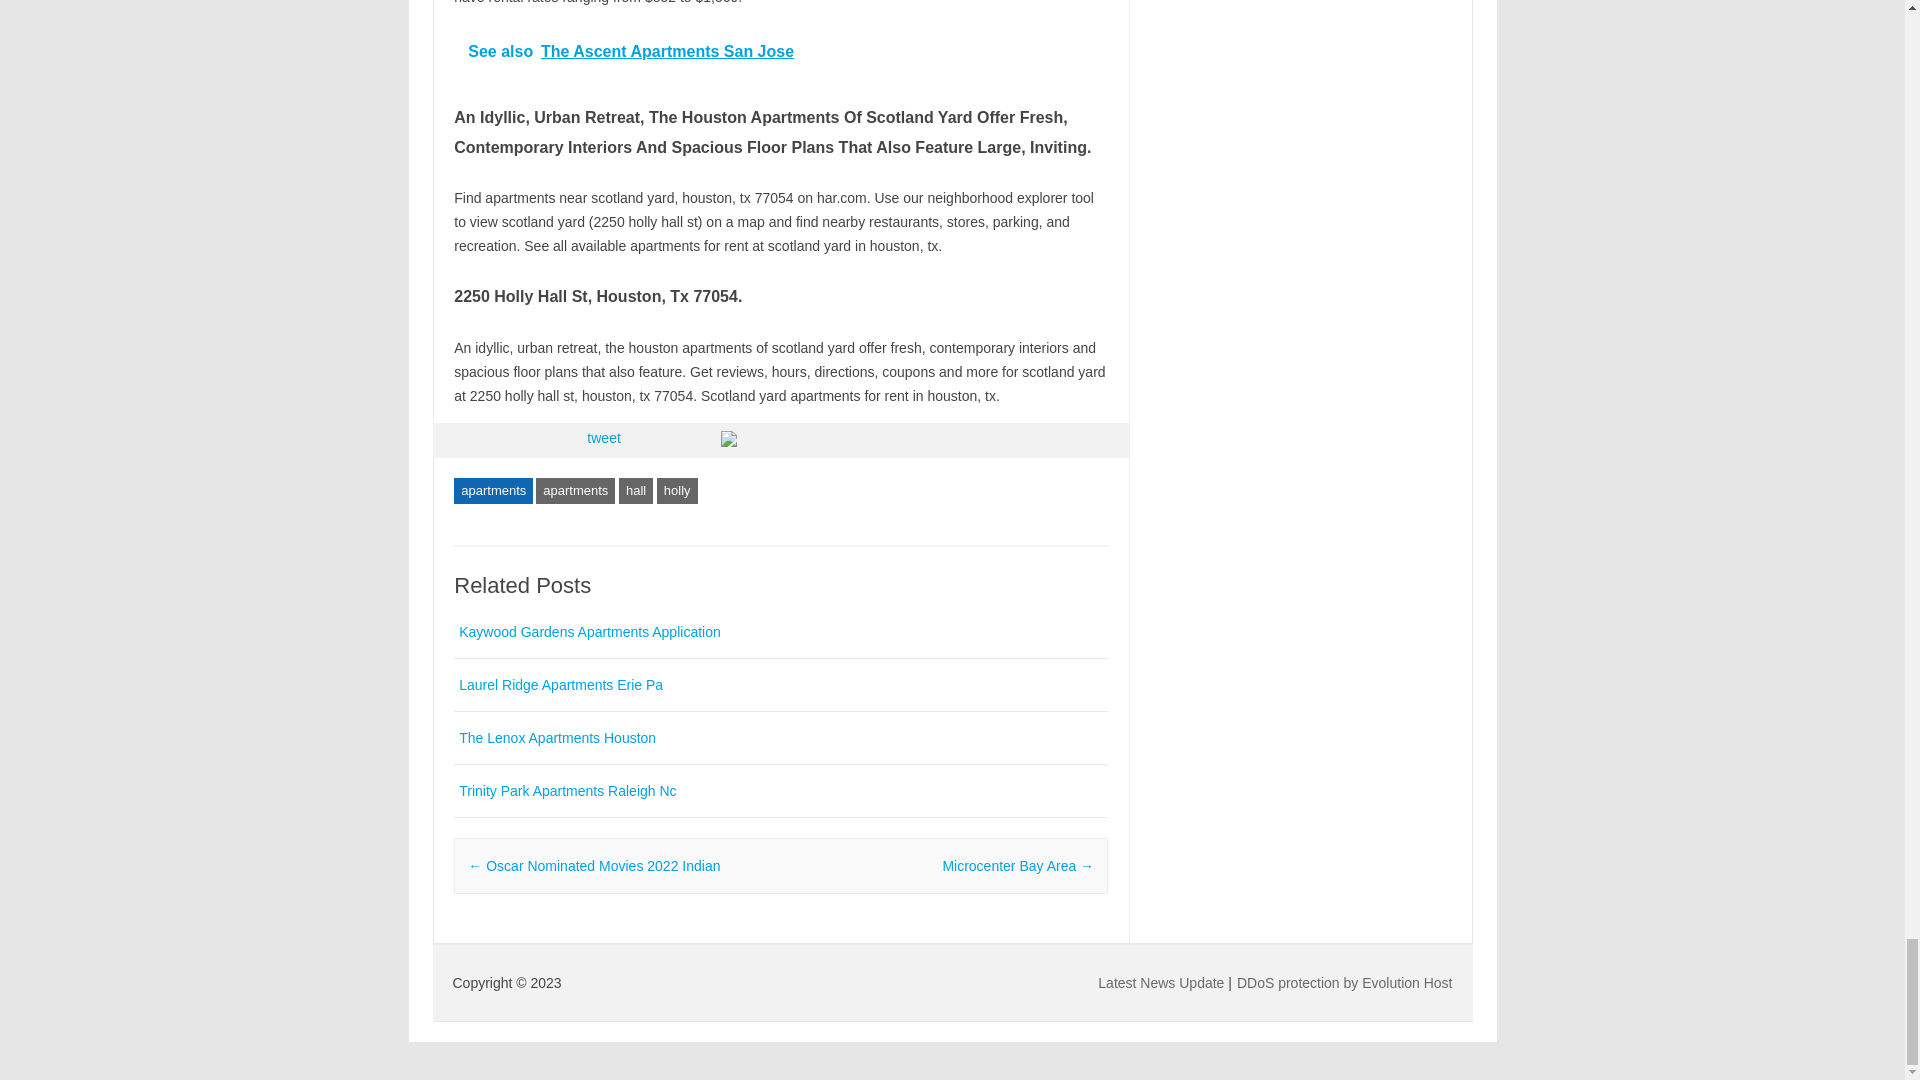  What do you see at coordinates (780, 50) in the screenshot?
I see `See also  The Ascent Apartments San Jose` at bounding box center [780, 50].